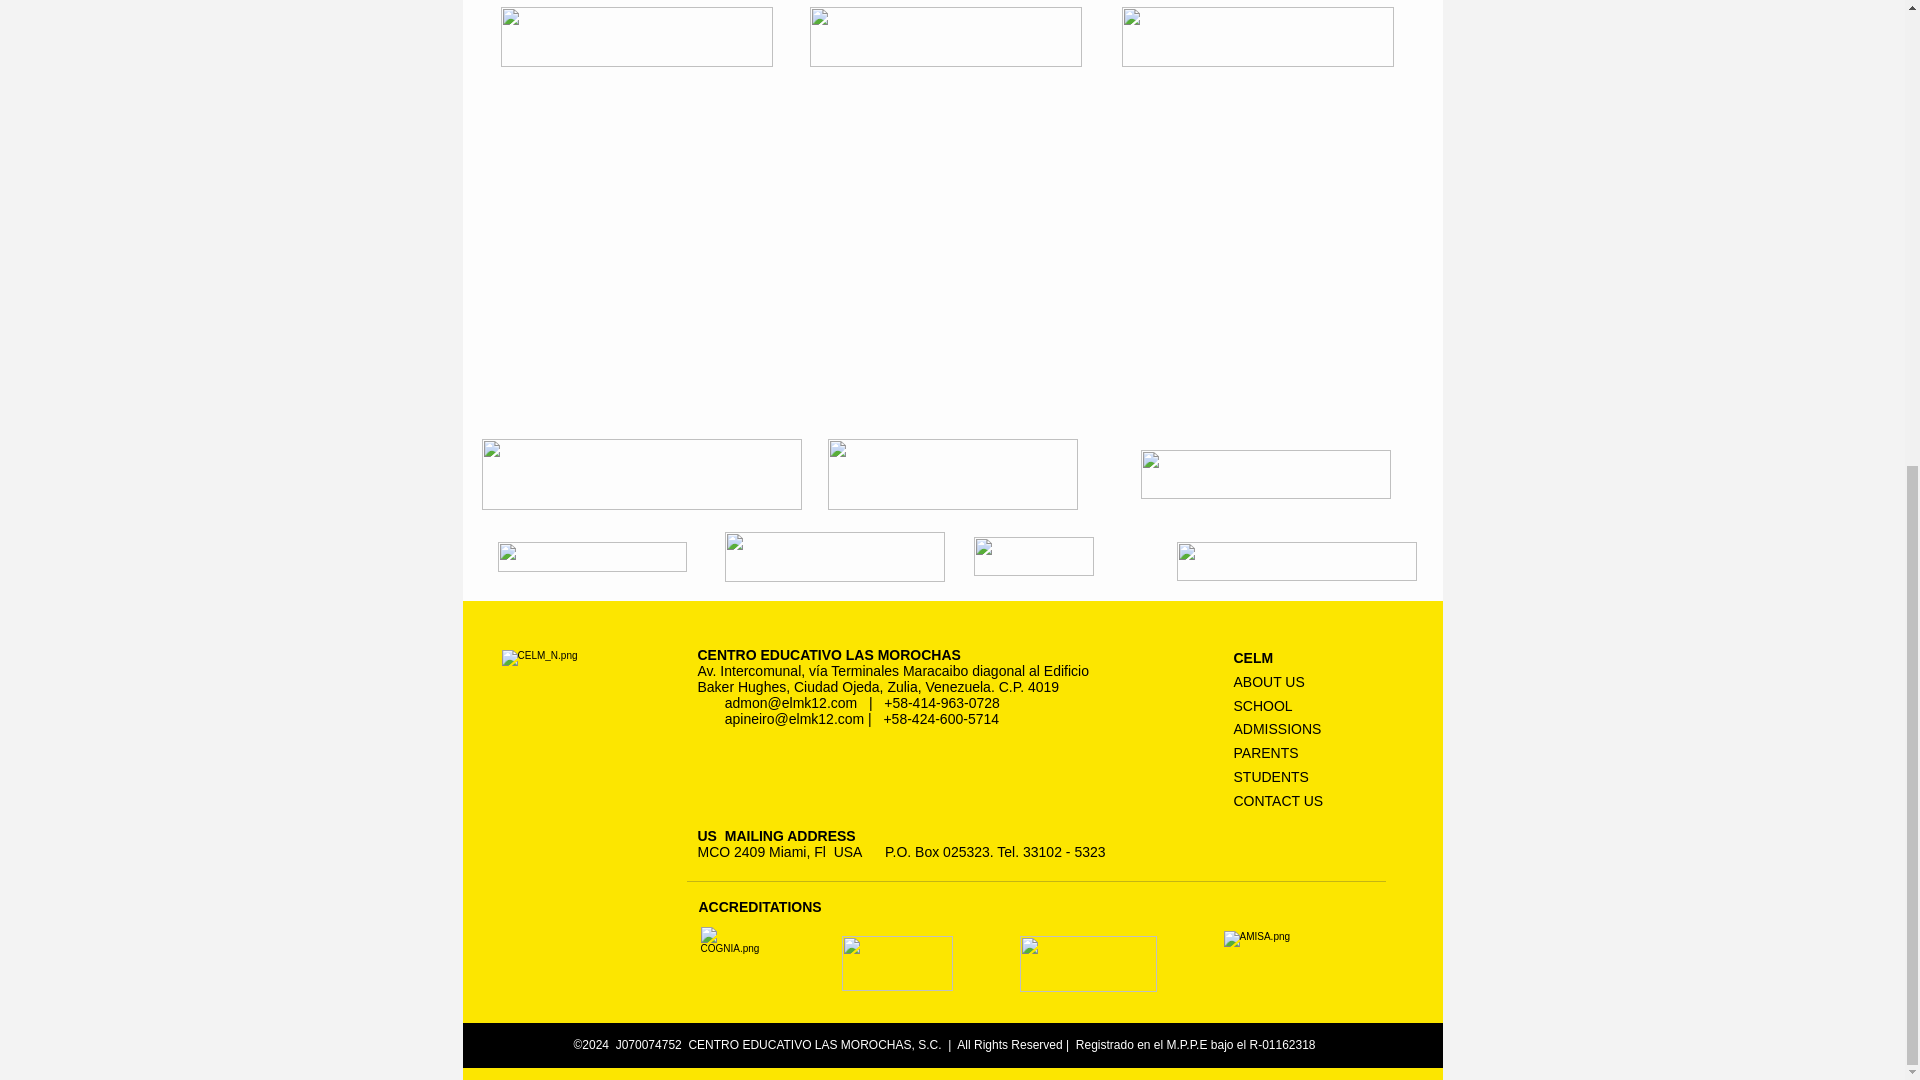  What do you see at coordinates (1254, 658) in the screenshot?
I see `CELM` at bounding box center [1254, 658].